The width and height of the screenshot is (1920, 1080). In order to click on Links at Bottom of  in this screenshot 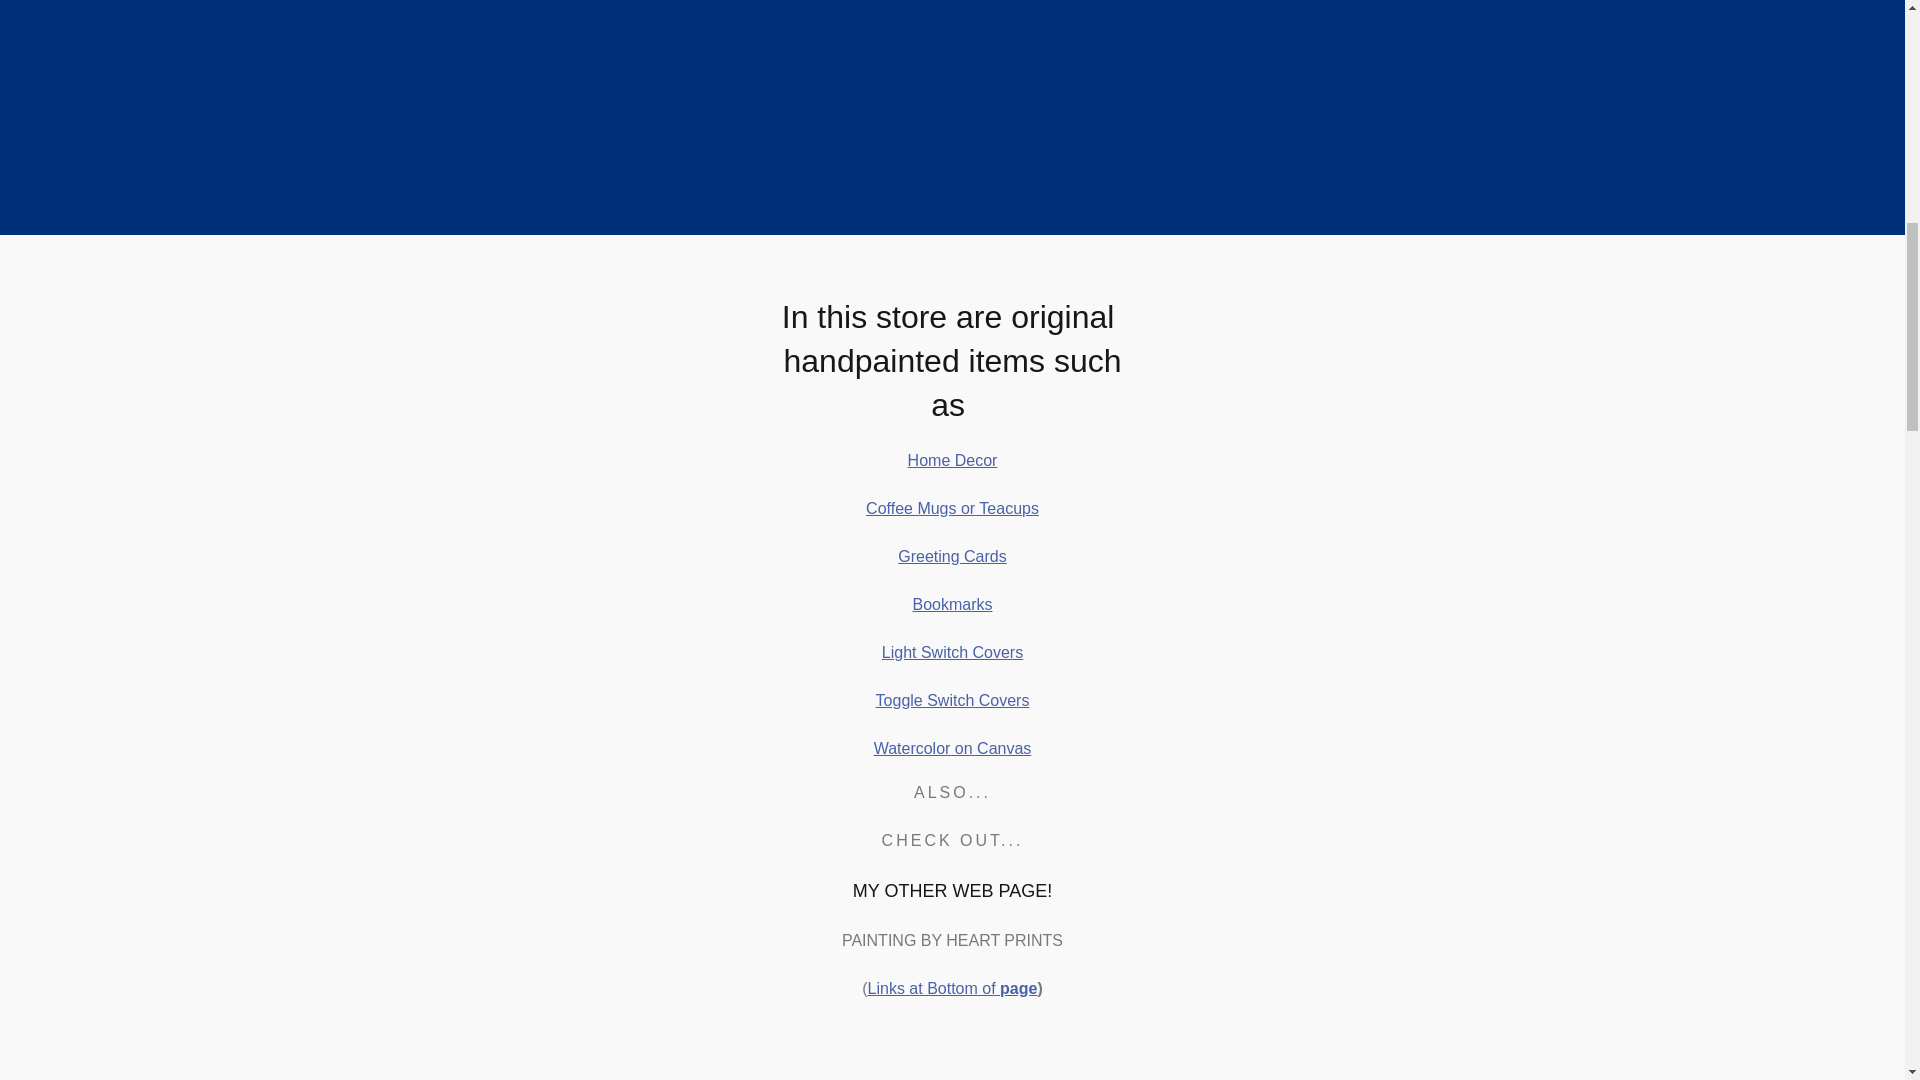, I will do `click(934, 988)`.